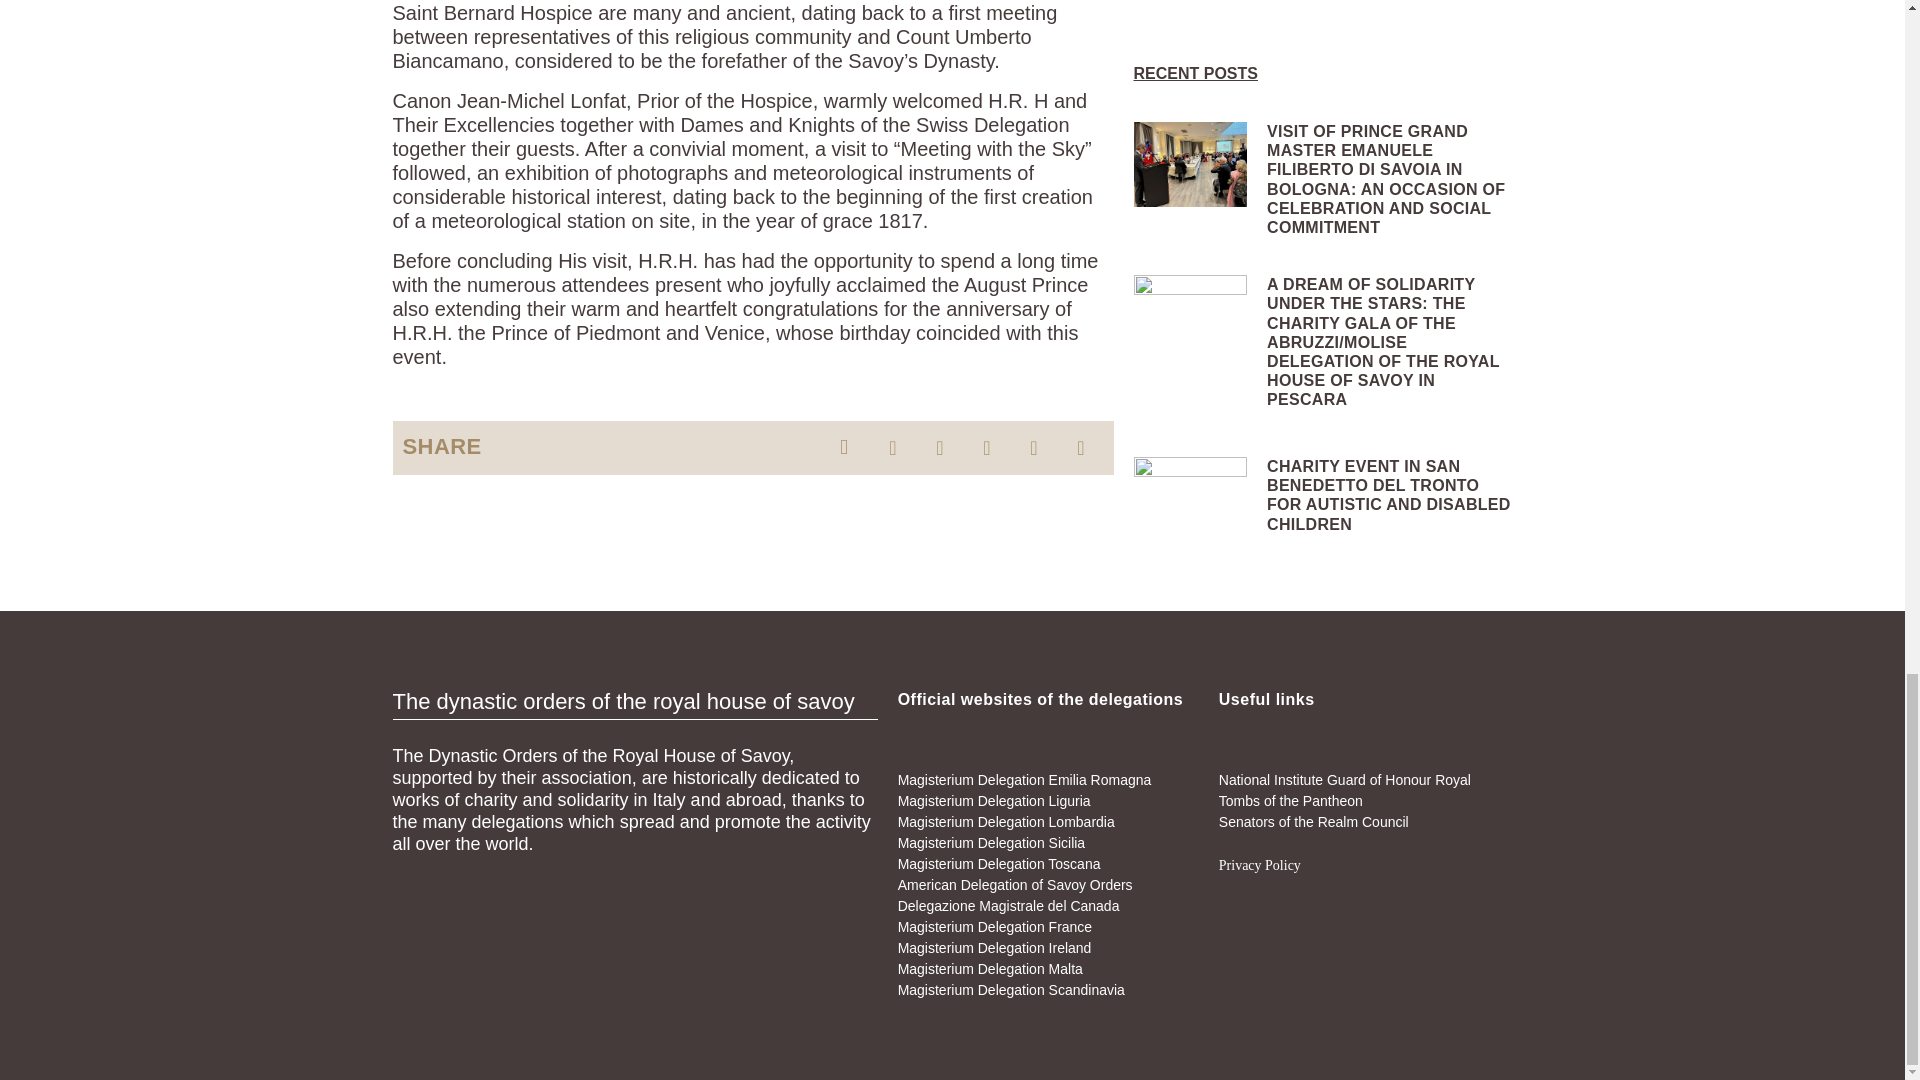 This screenshot has width=1920, height=1080. What do you see at coordinates (1260, 864) in the screenshot?
I see `Privacy Policy ` at bounding box center [1260, 864].